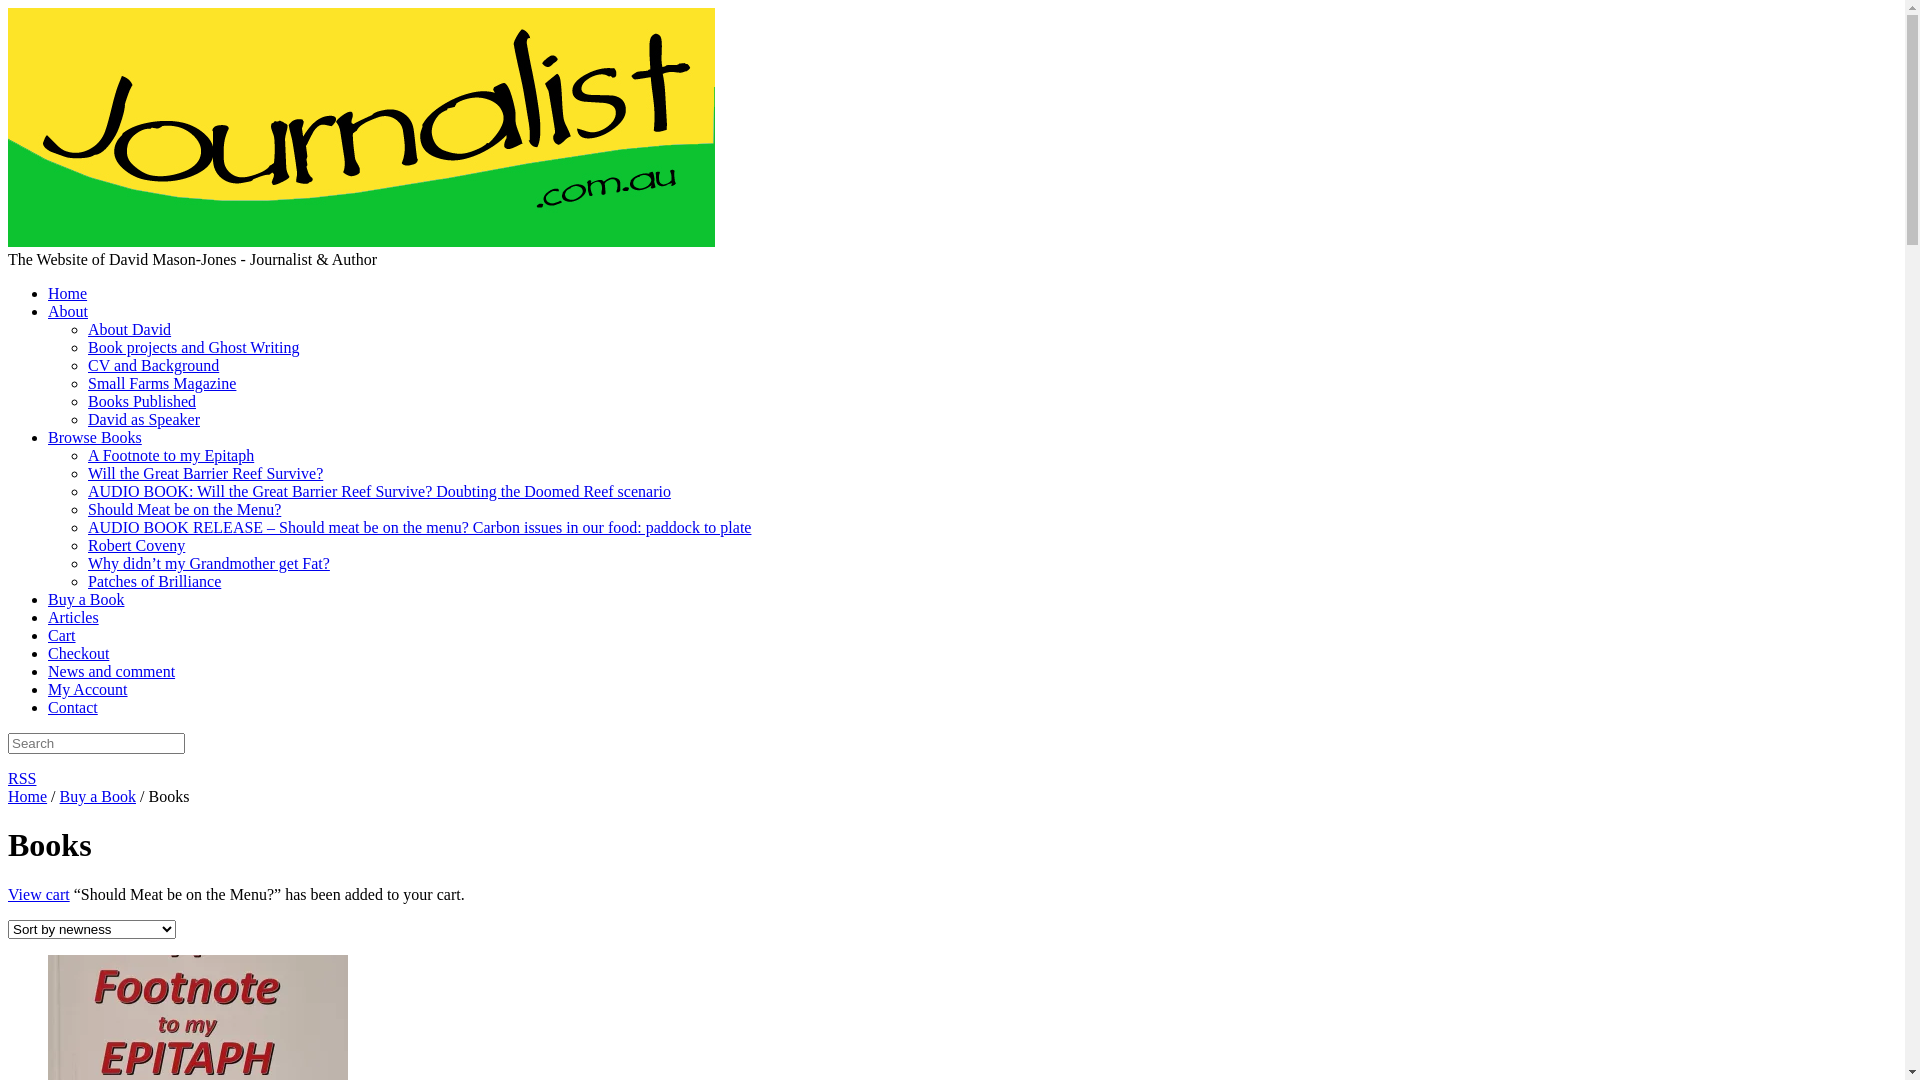 The width and height of the screenshot is (1920, 1080). What do you see at coordinates (95, 438) in the screenshot?
I see `Browse Books` at bounding box center [95, 438].